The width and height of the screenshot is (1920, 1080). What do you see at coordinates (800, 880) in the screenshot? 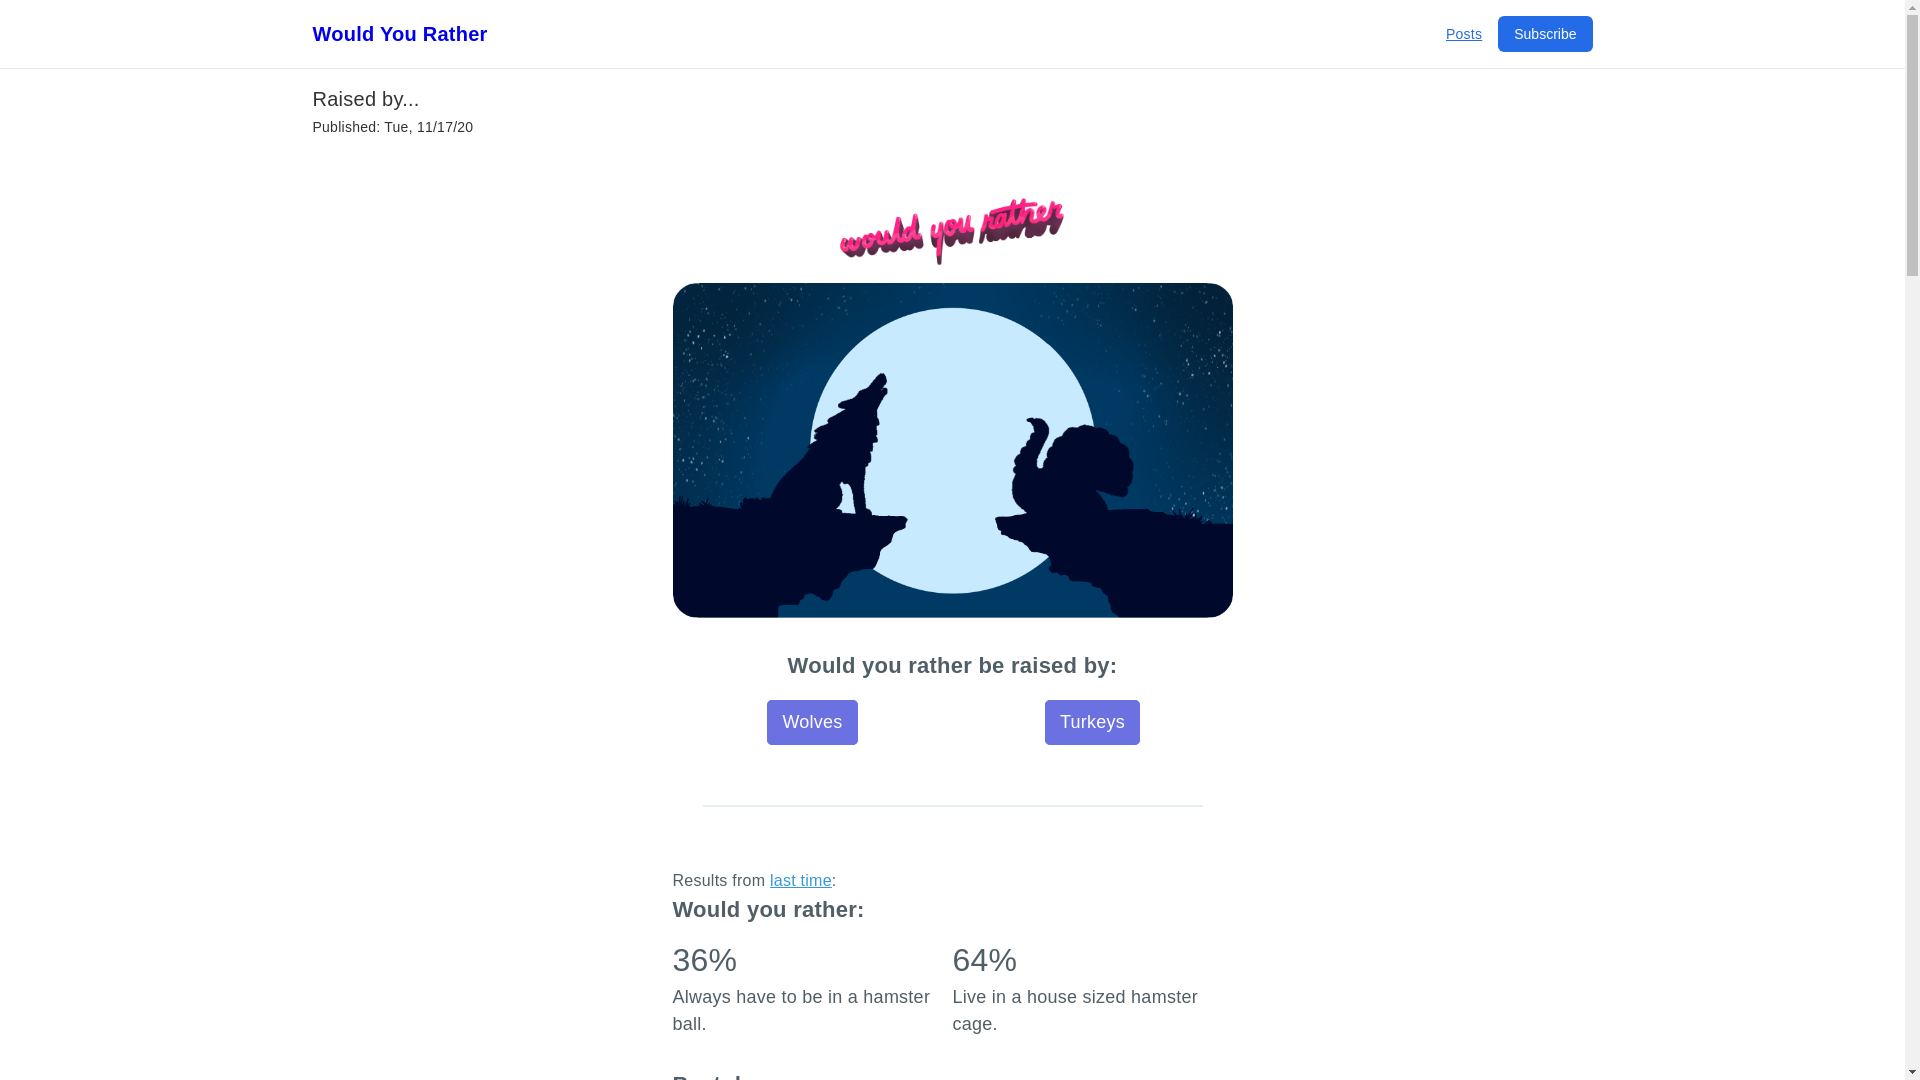
I see `last time` at bounding box center [800, 880].